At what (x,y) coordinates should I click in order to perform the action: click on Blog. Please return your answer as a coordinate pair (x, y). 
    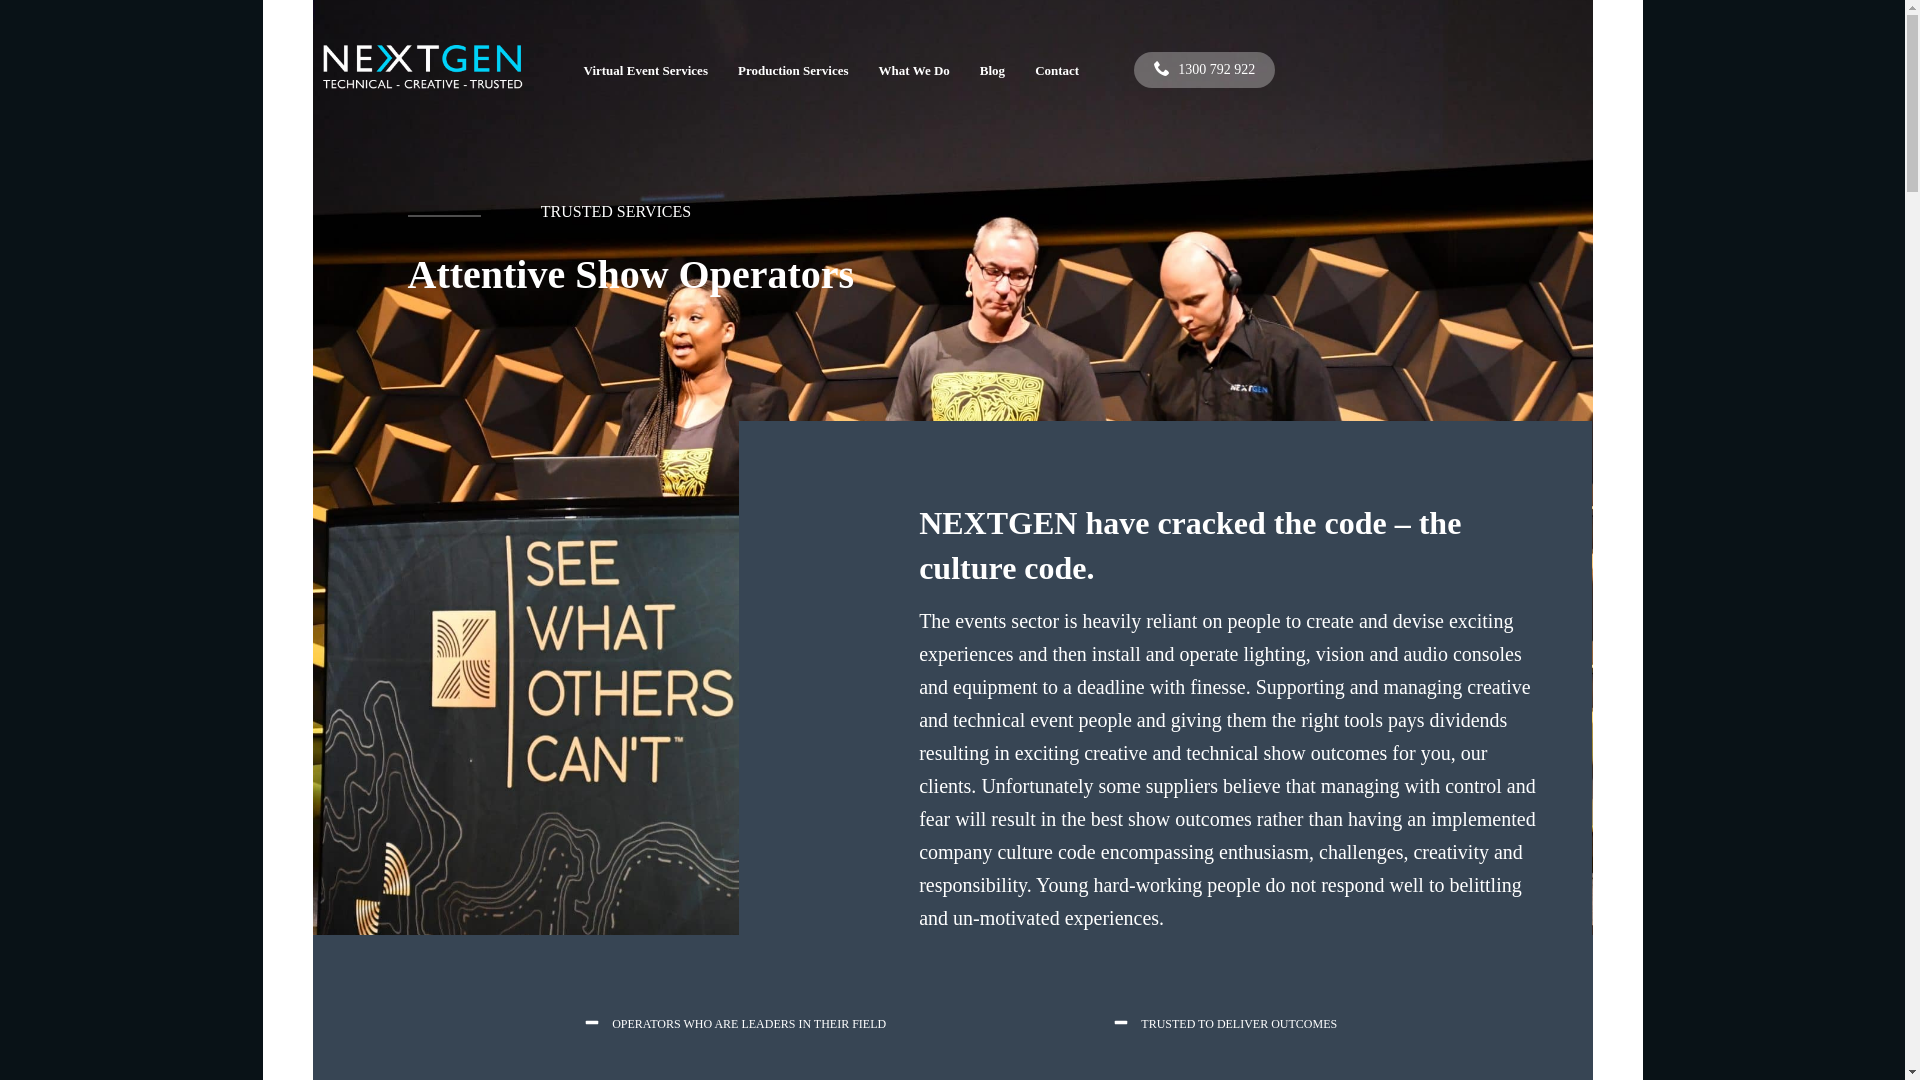
    Looking at the image, I should click on (992, 71).